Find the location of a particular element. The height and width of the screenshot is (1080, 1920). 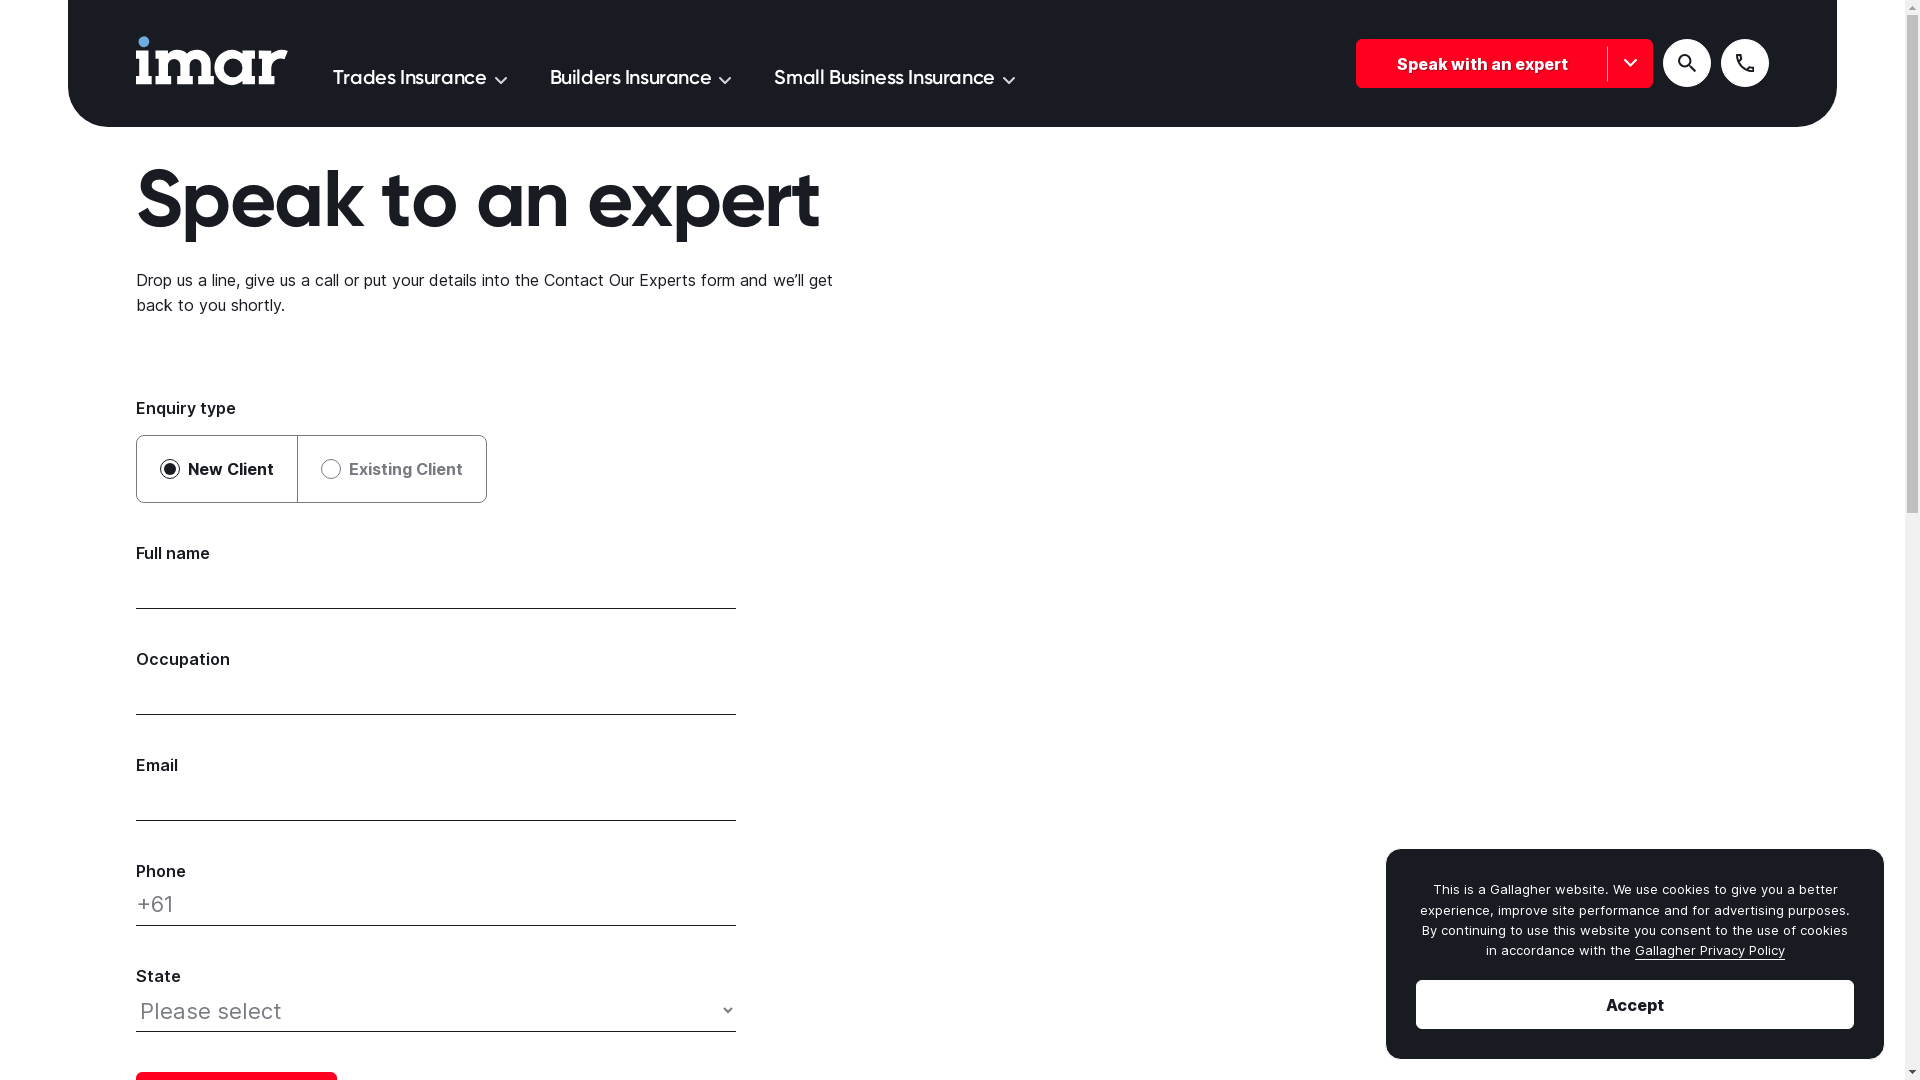

Small Business Insurance is located at coordinates (894, 76).